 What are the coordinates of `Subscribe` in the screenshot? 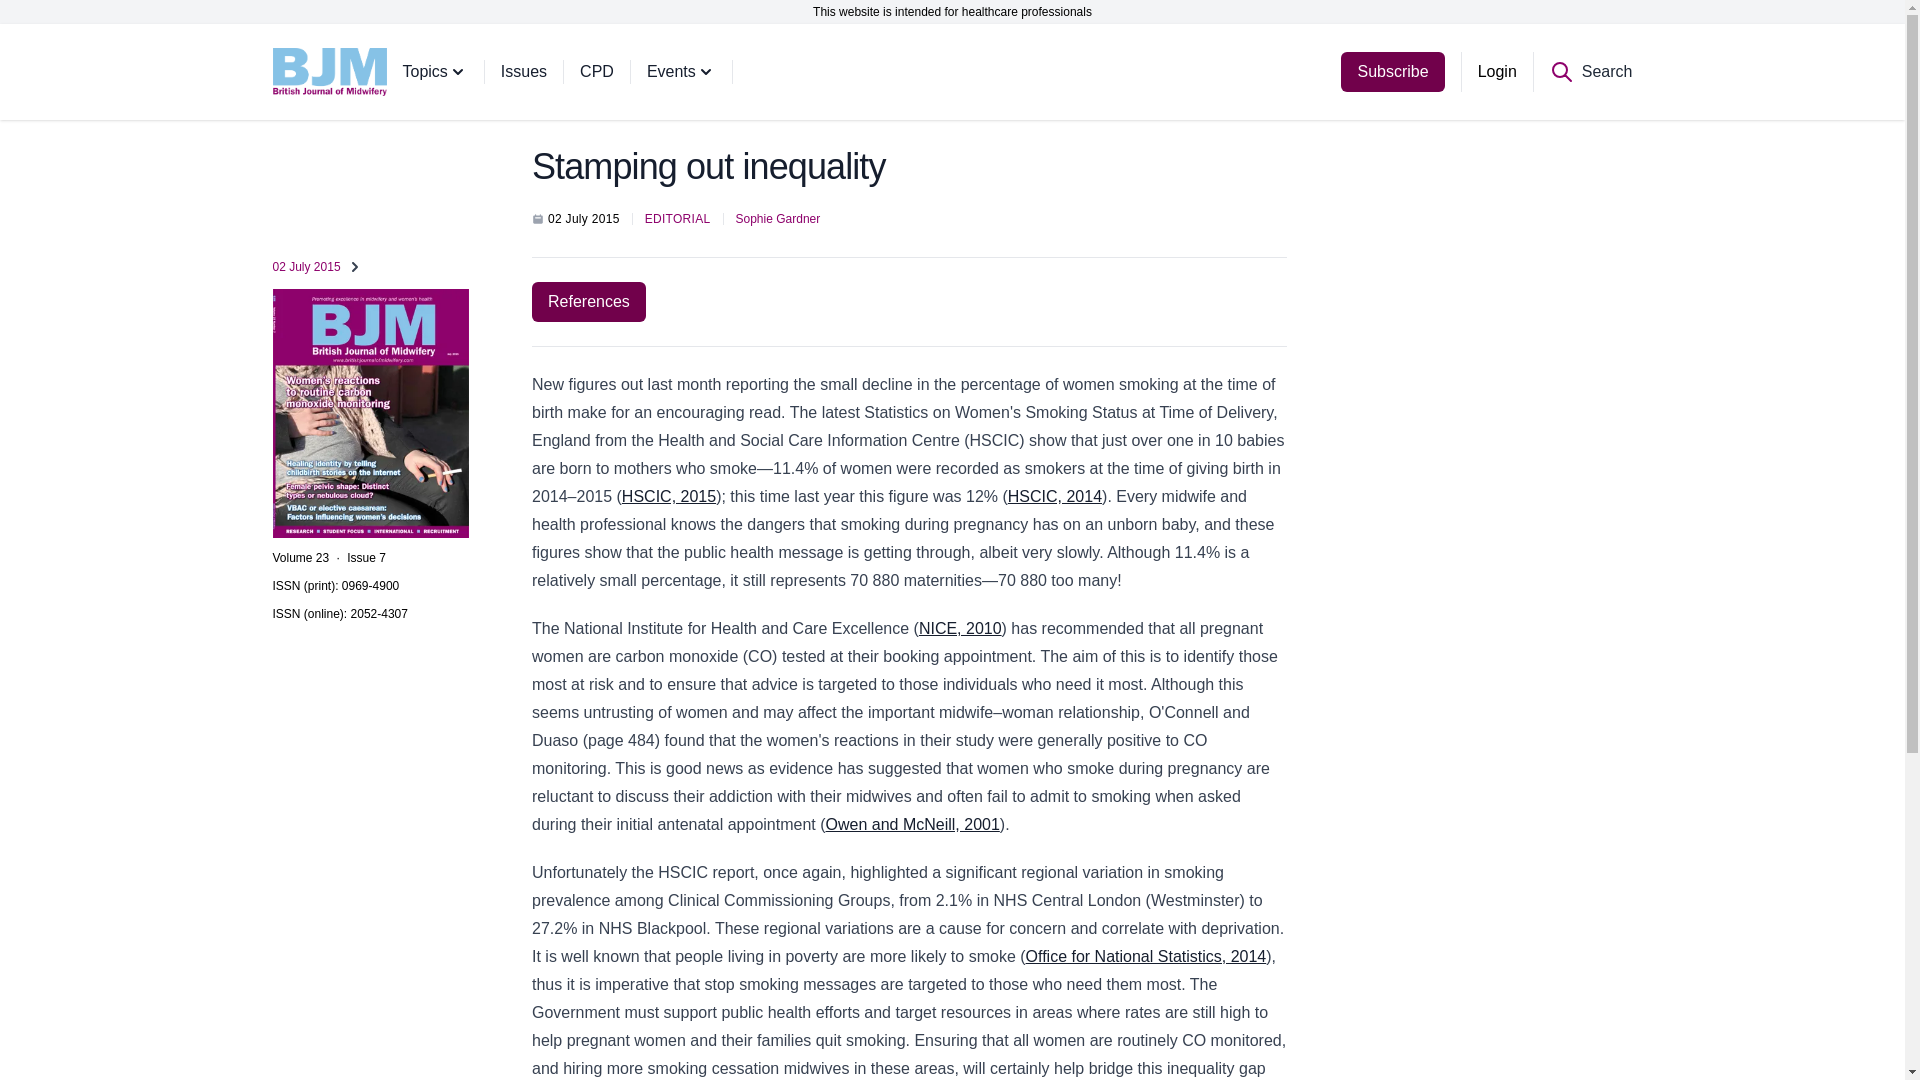 It's located at (1392, 71).